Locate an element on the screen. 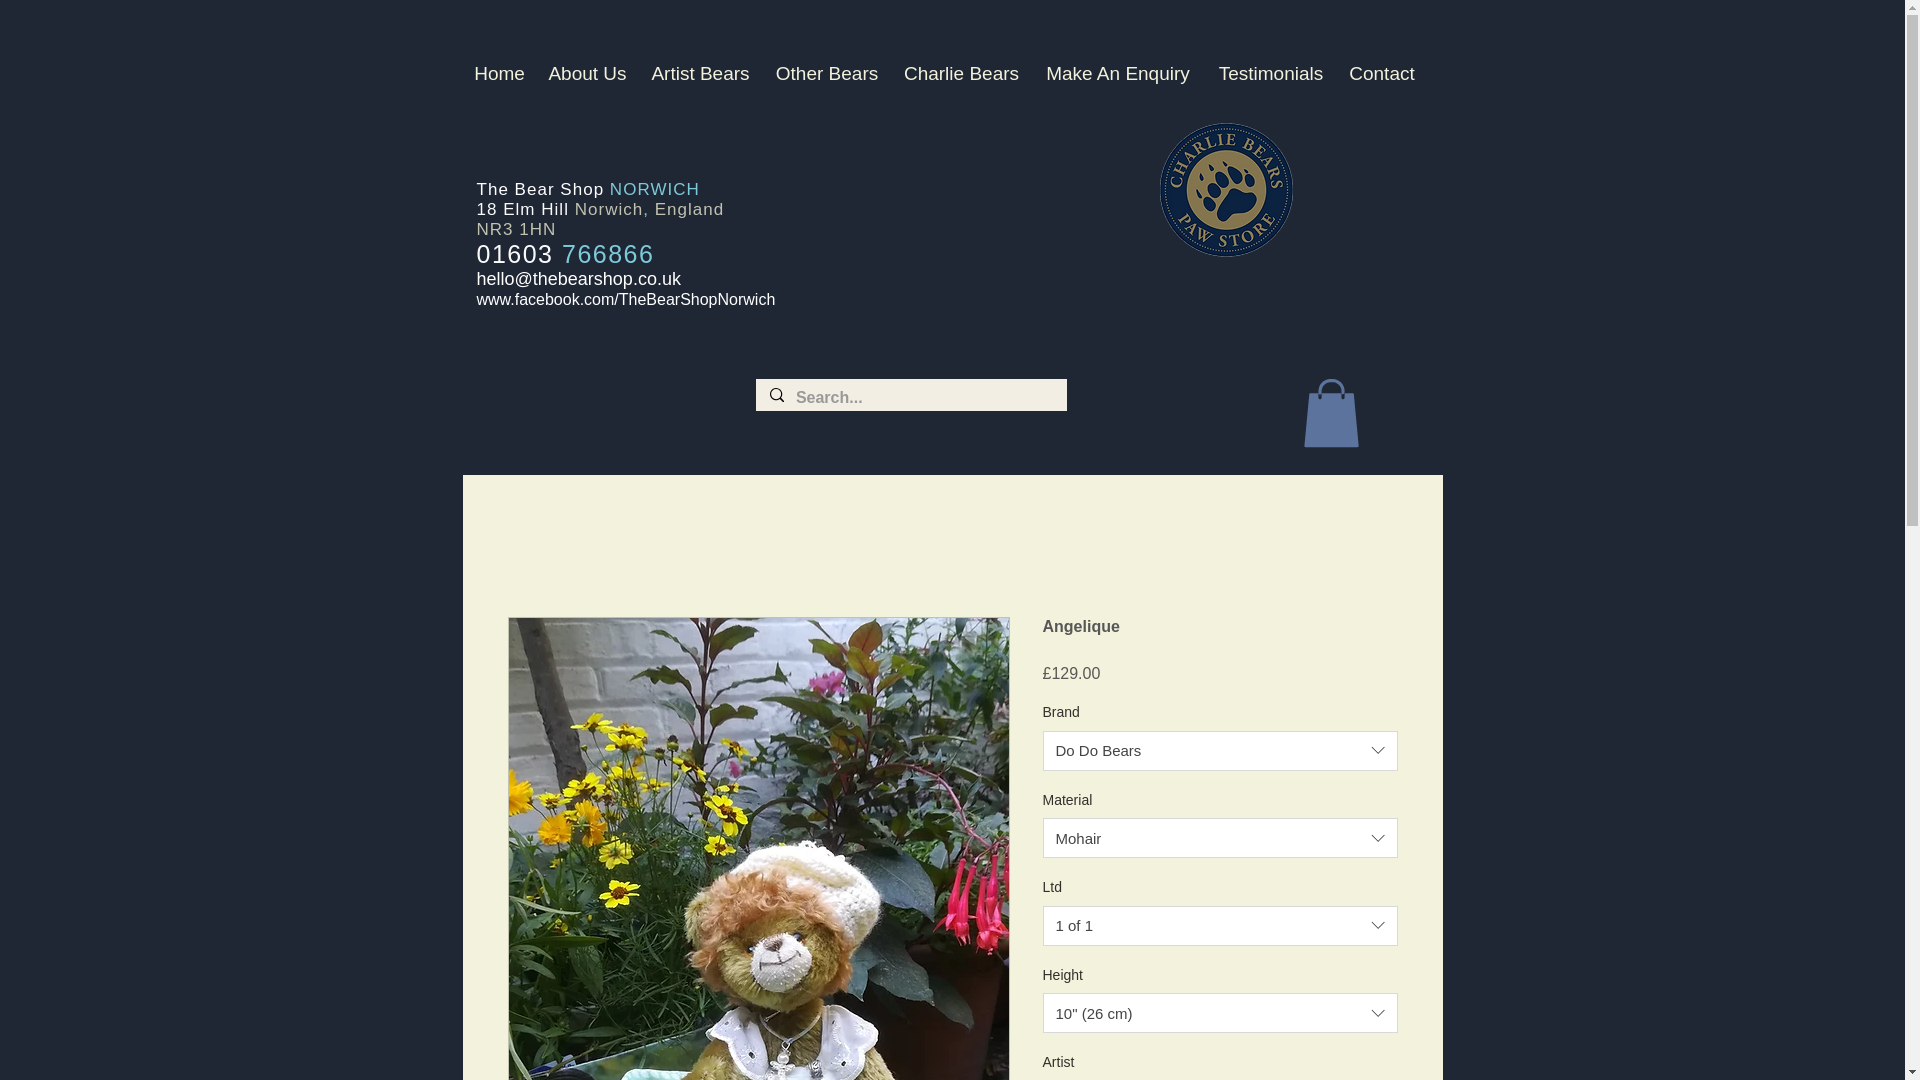  NORWICH is located at coordinates (655, 189).